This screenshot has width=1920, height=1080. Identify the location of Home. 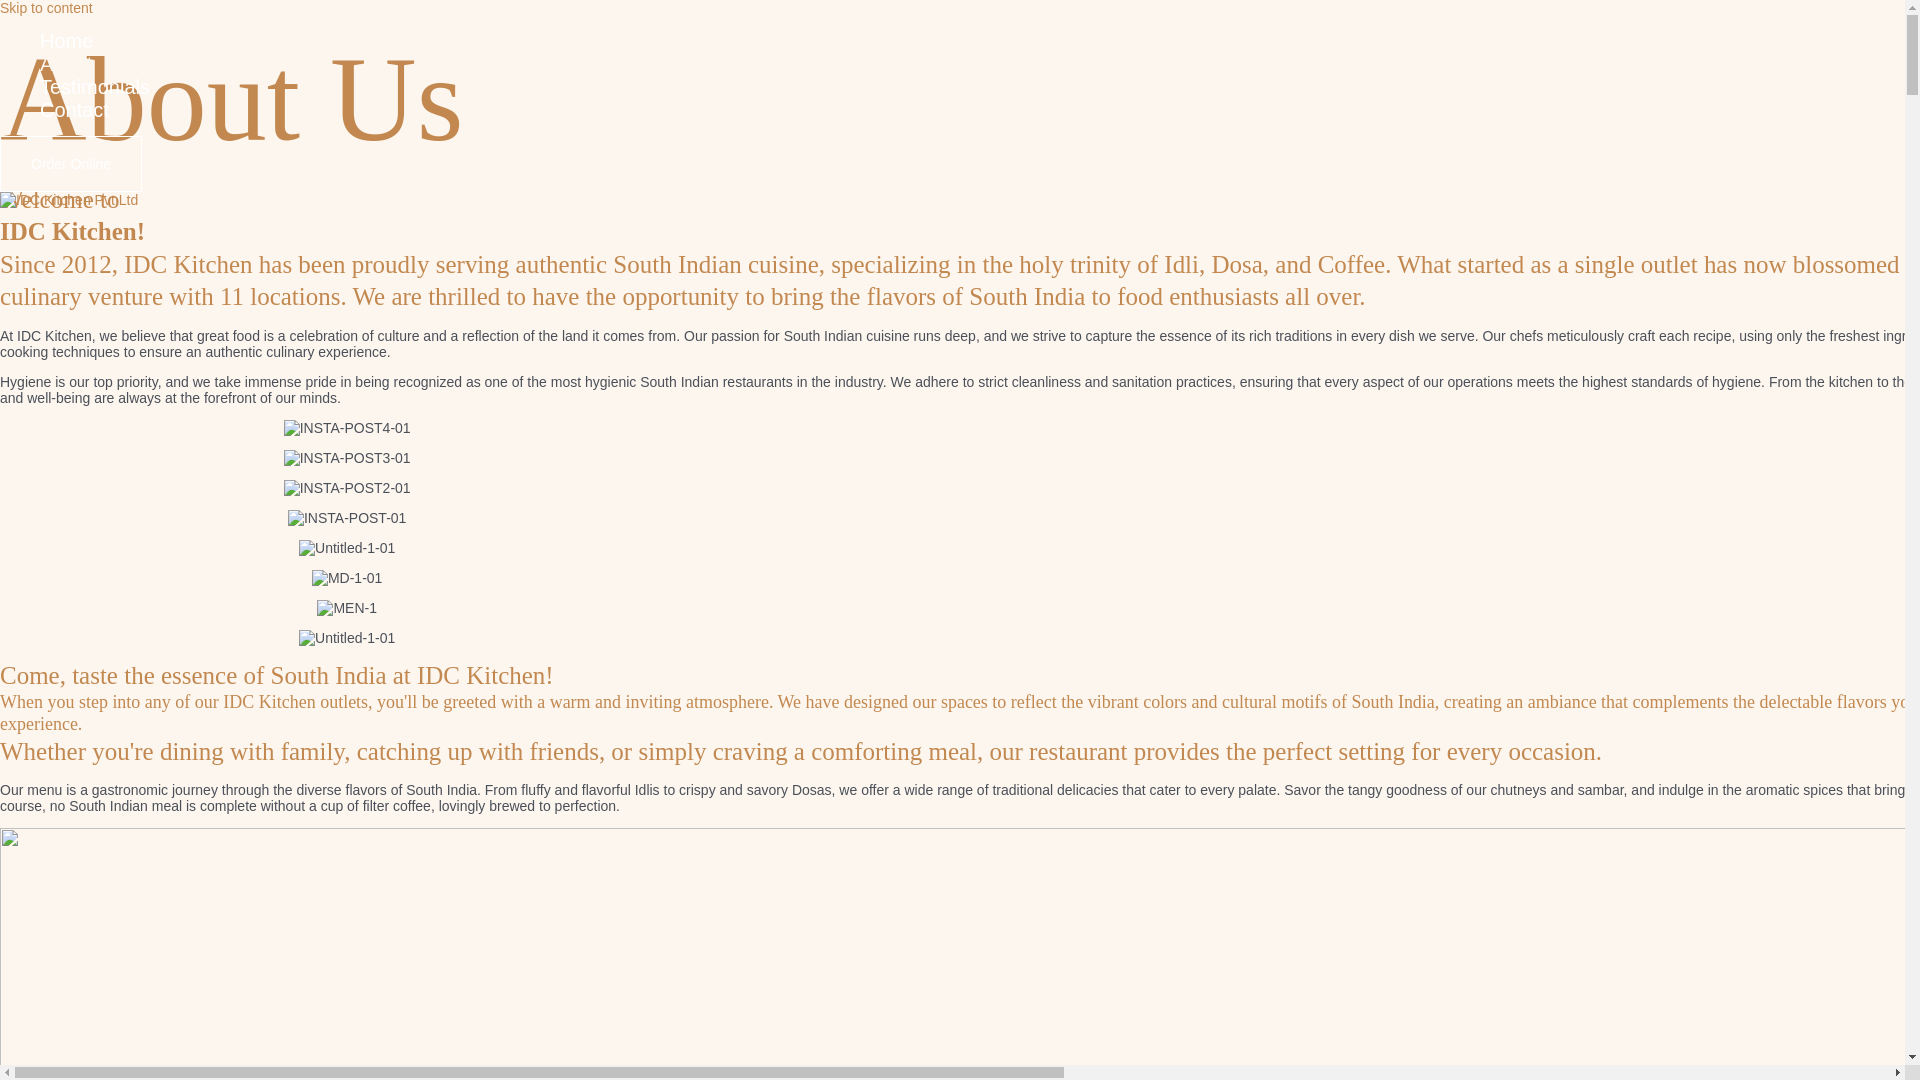
(94, 41).